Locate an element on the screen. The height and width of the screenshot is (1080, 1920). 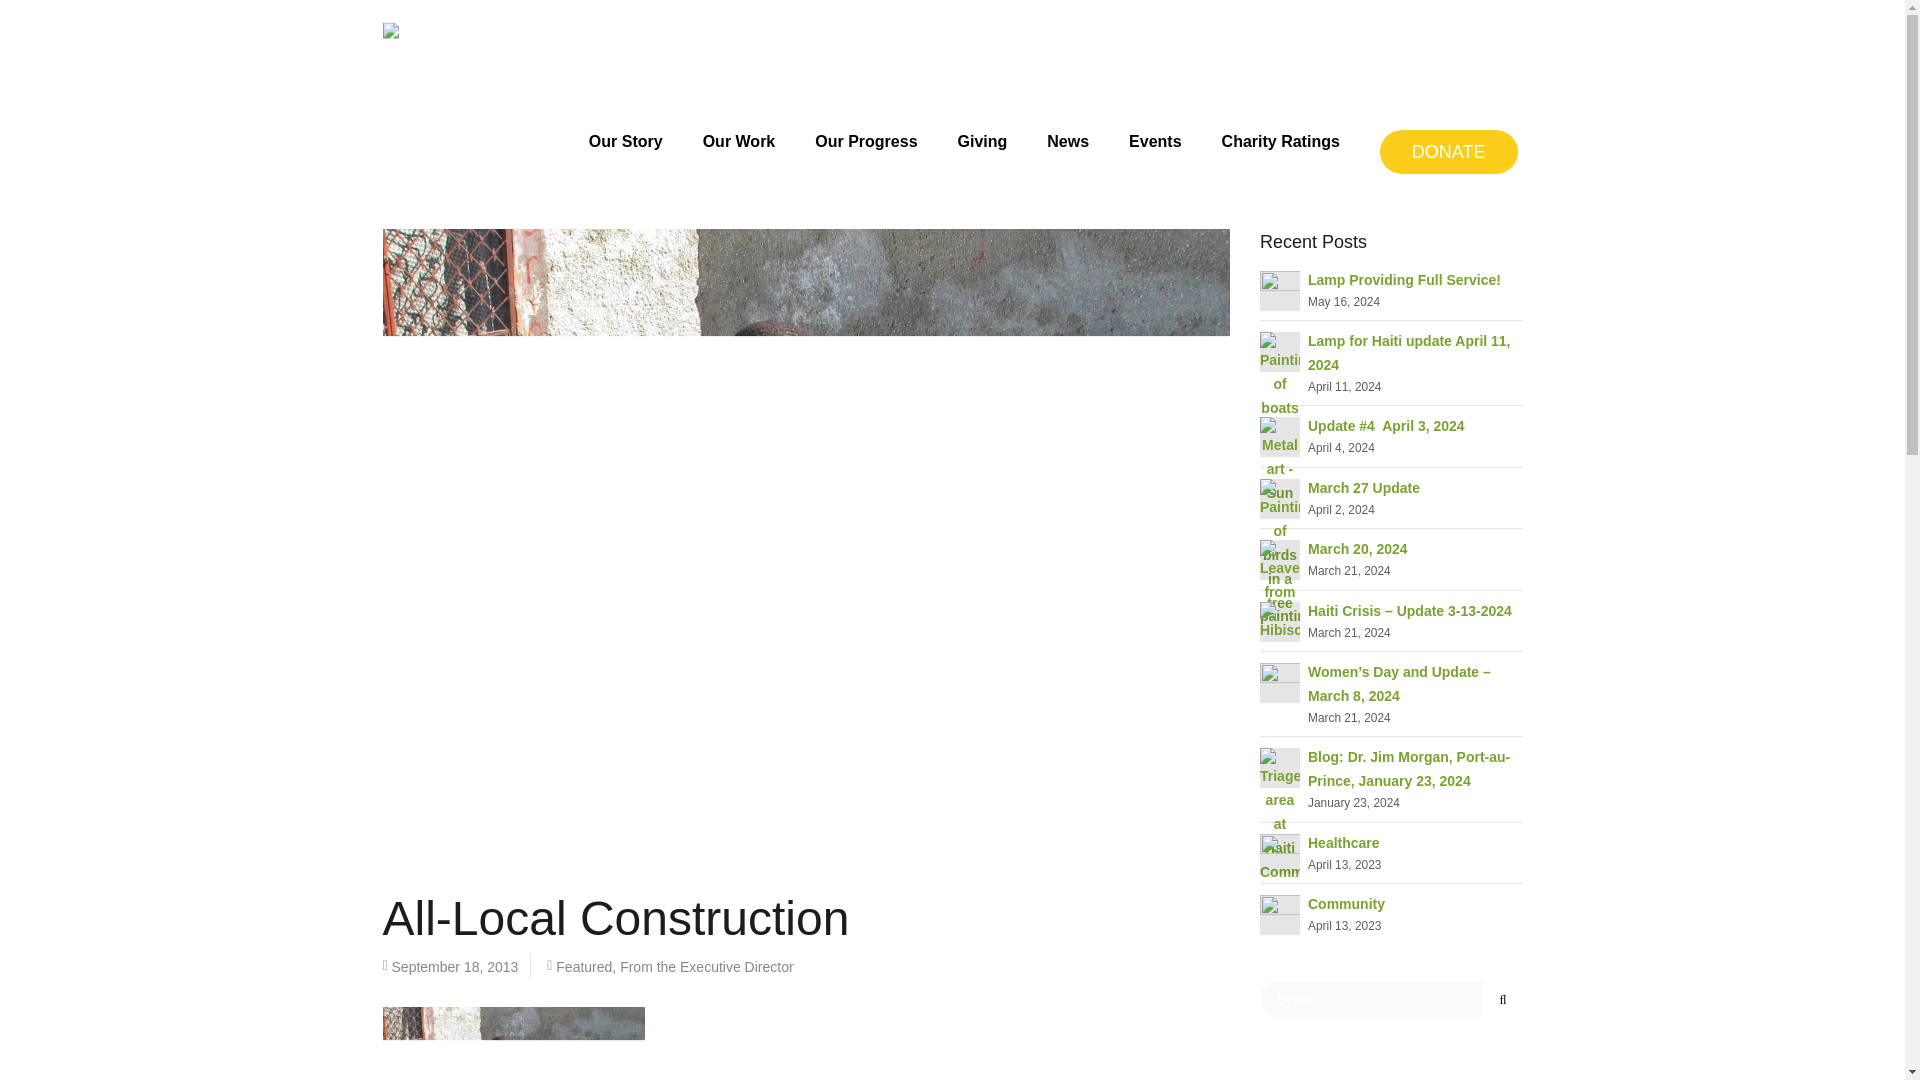
Lamp Providing Full Service! is located at coordinates (1404, 280).